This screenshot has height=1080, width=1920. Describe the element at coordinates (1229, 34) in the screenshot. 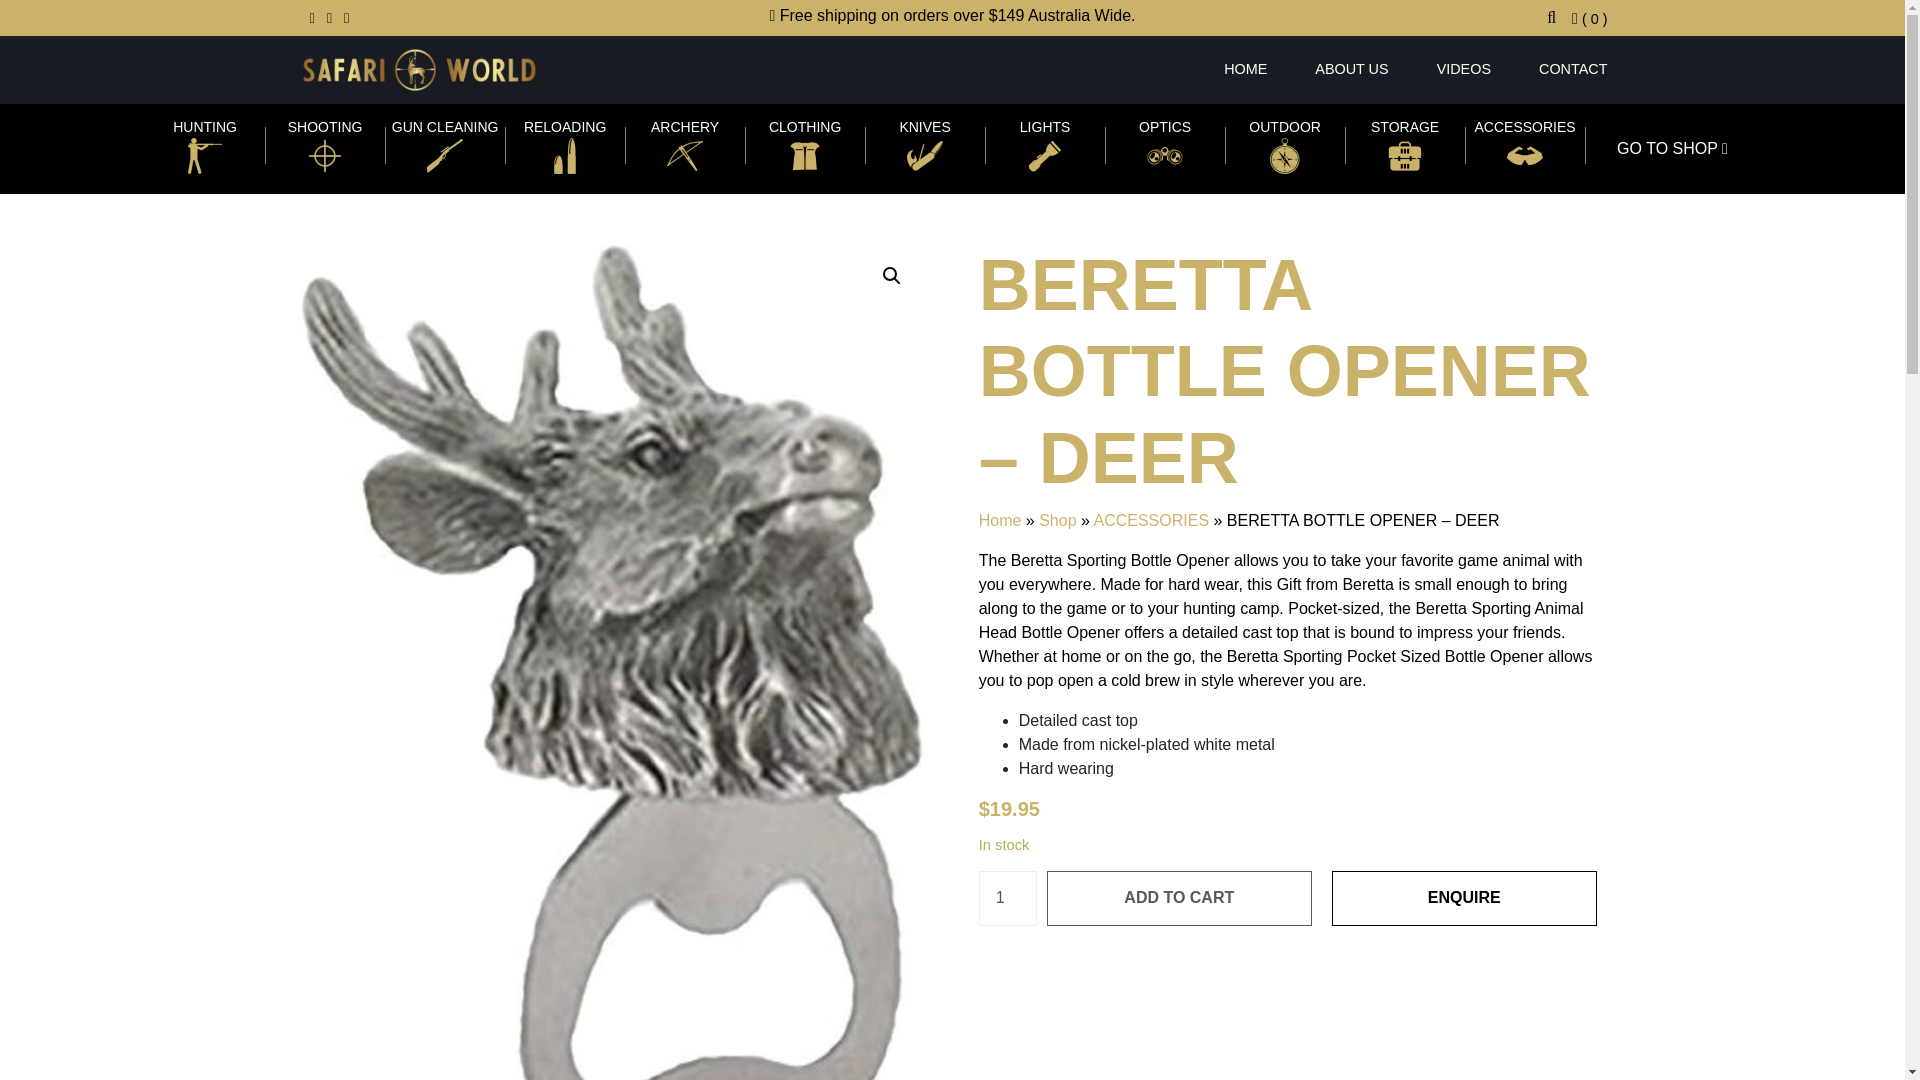

I see `Search` at that location.